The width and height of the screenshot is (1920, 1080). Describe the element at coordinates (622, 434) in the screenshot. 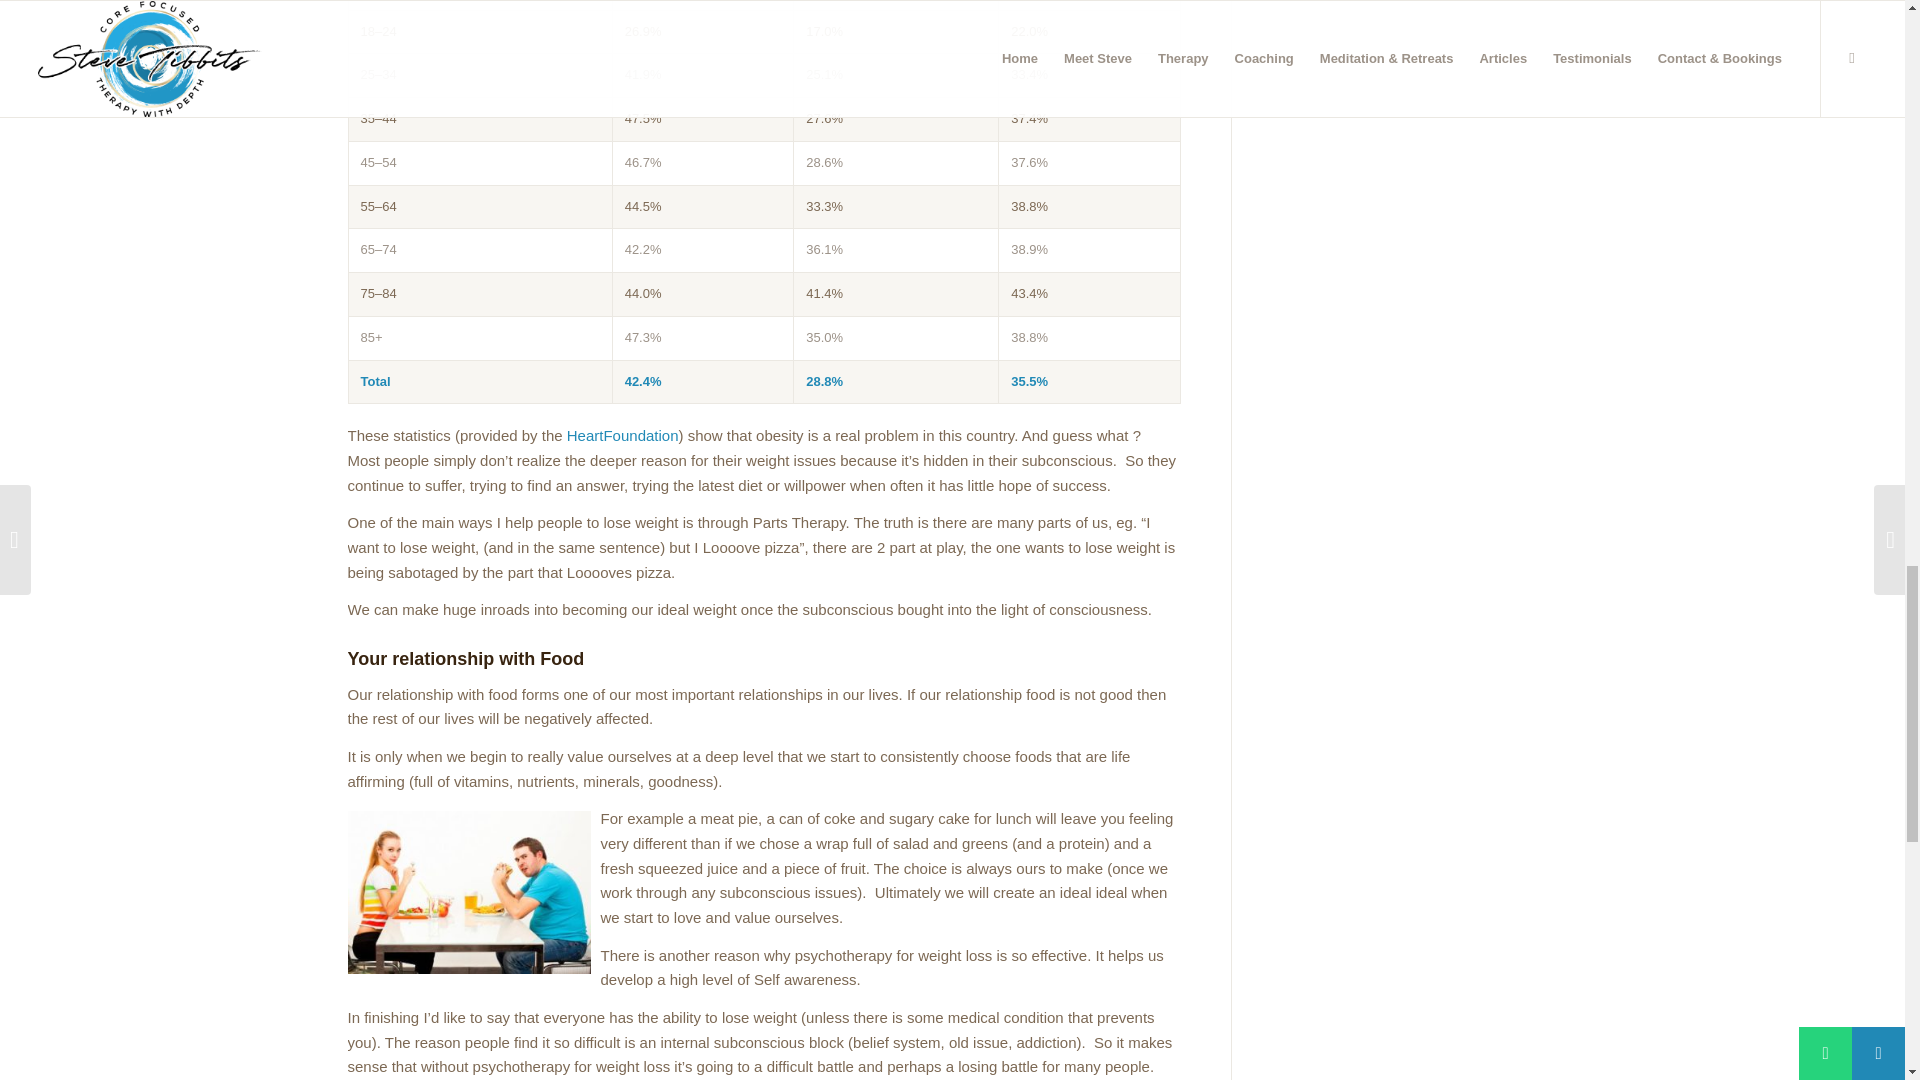

I see `HeartFoundation` at that location.